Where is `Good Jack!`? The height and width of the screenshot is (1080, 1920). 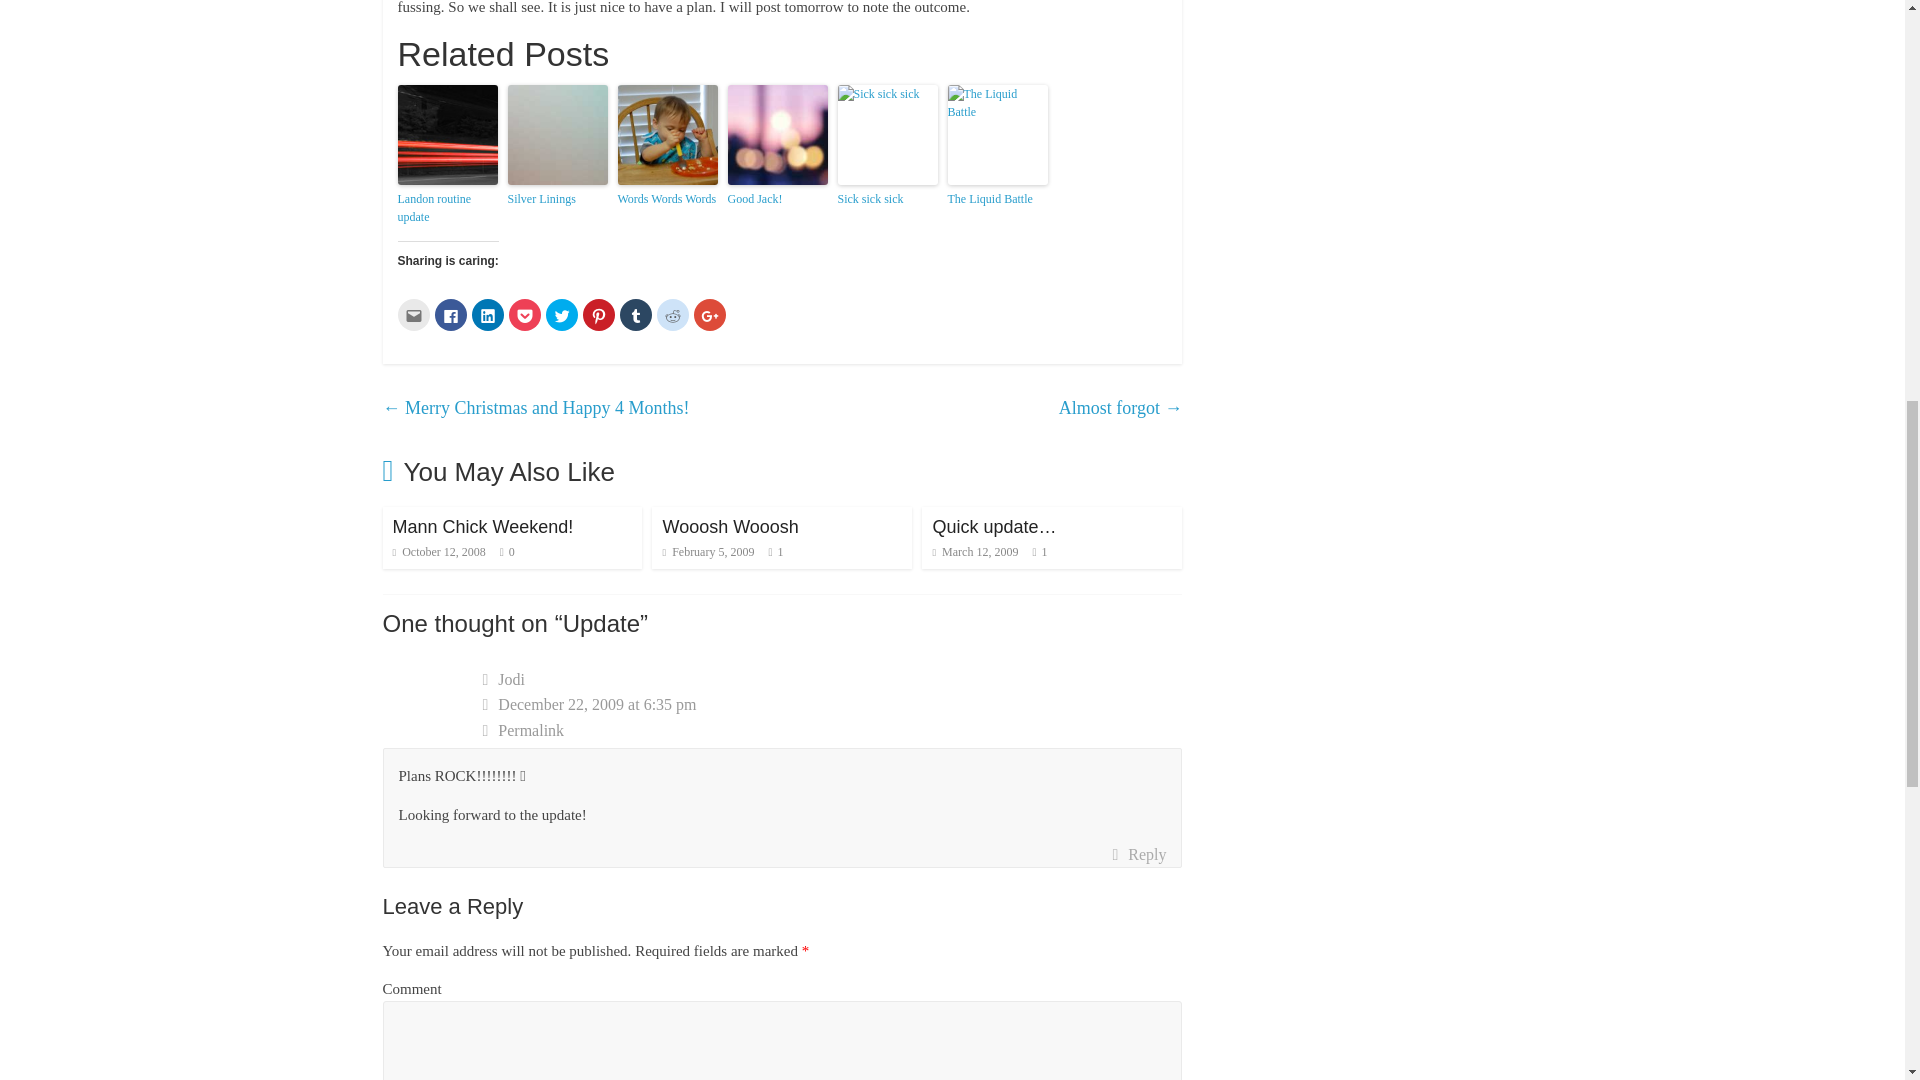 Good Jack! is located at coordinates (777, 199).